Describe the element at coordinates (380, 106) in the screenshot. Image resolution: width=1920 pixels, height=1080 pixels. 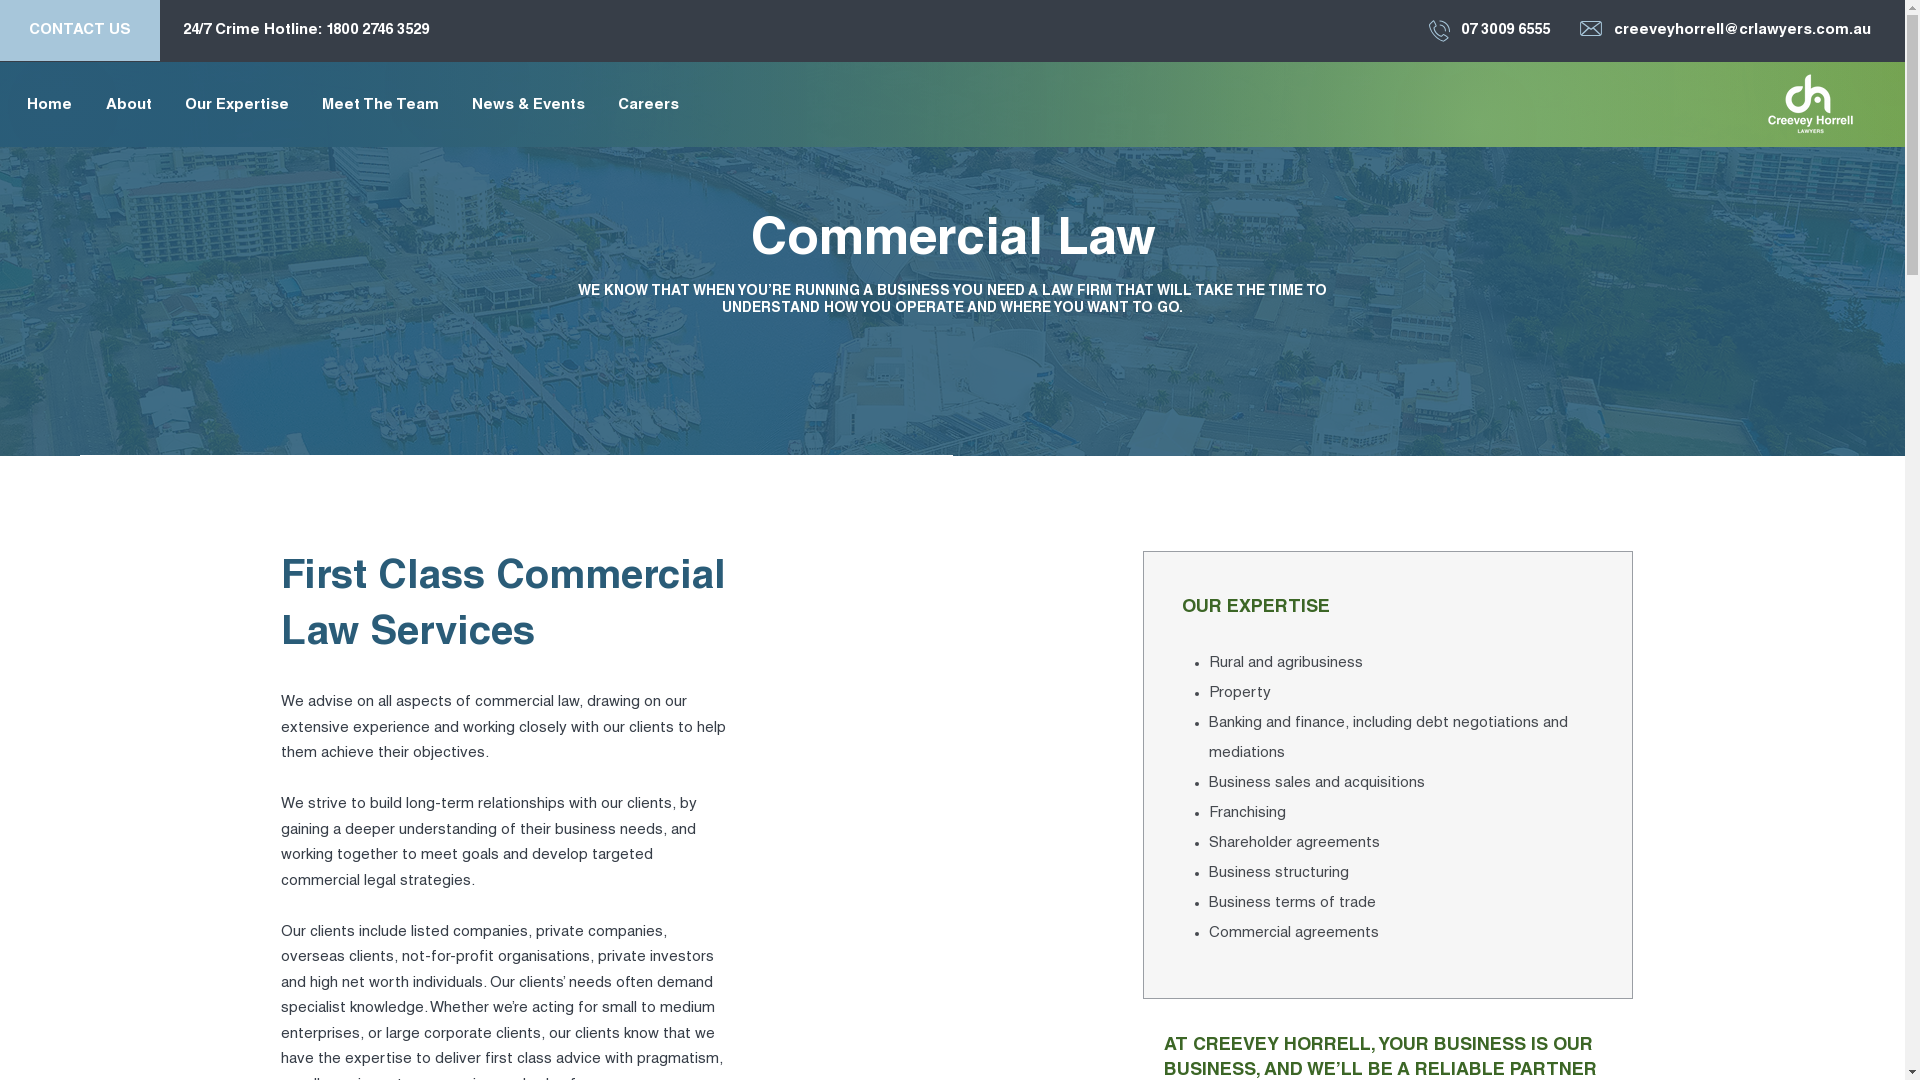
I see `Meet The Team` at that location.